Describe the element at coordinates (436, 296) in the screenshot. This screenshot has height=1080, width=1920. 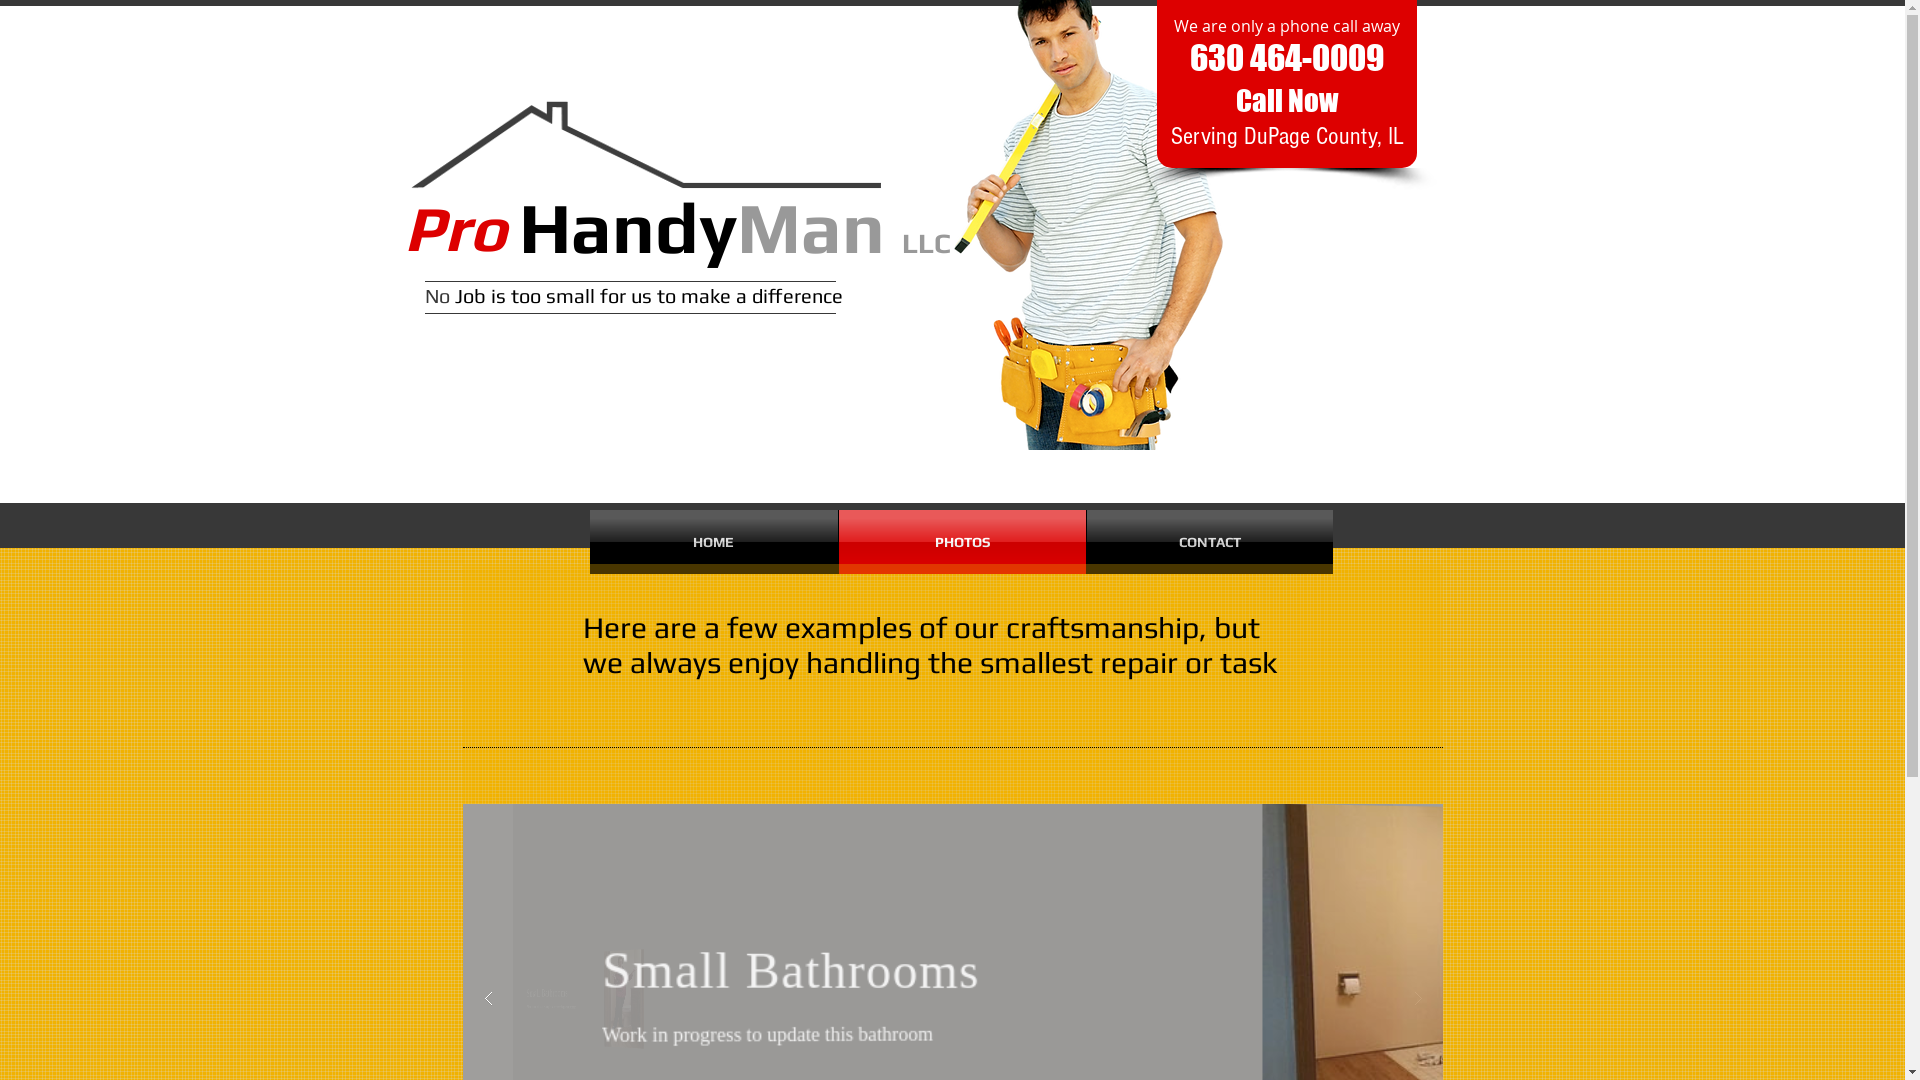
I see `No` at that location.